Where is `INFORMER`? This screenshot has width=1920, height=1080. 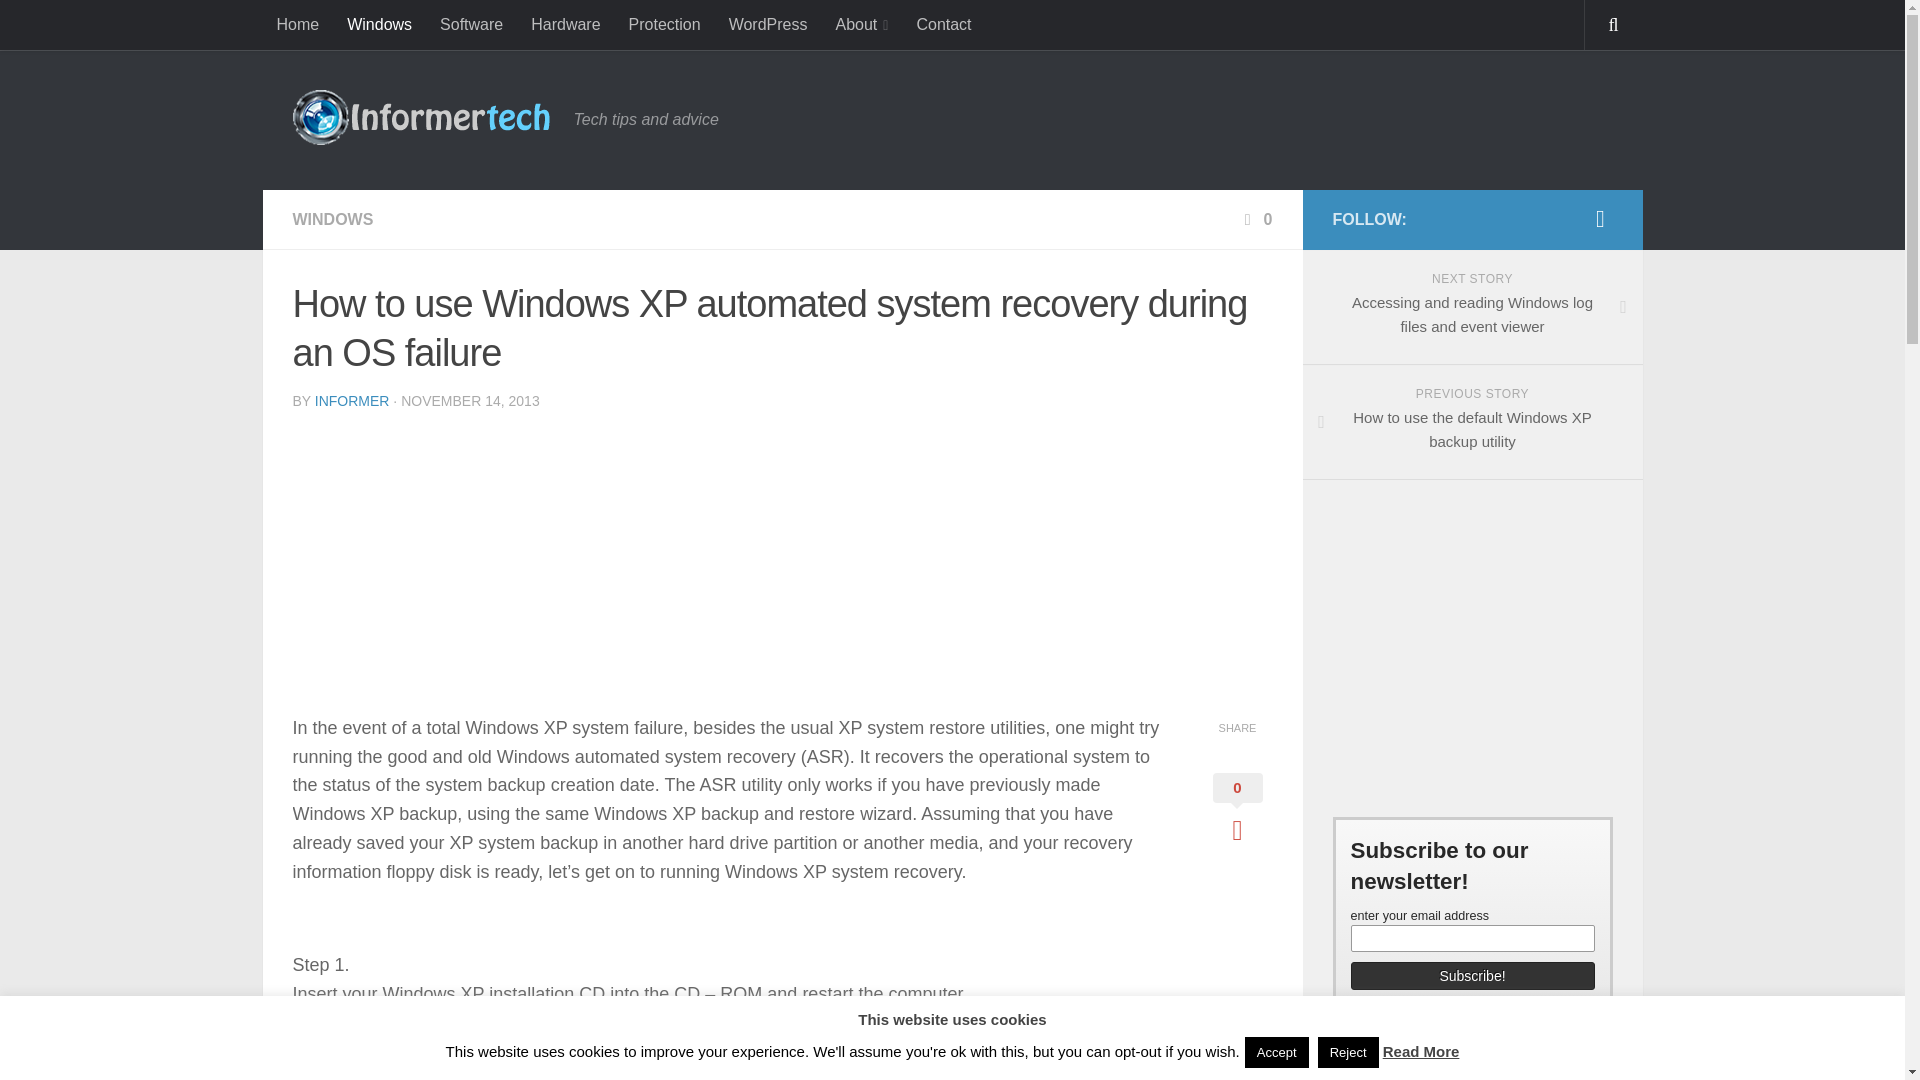
INFORMER is located at coordinates (352, 401).